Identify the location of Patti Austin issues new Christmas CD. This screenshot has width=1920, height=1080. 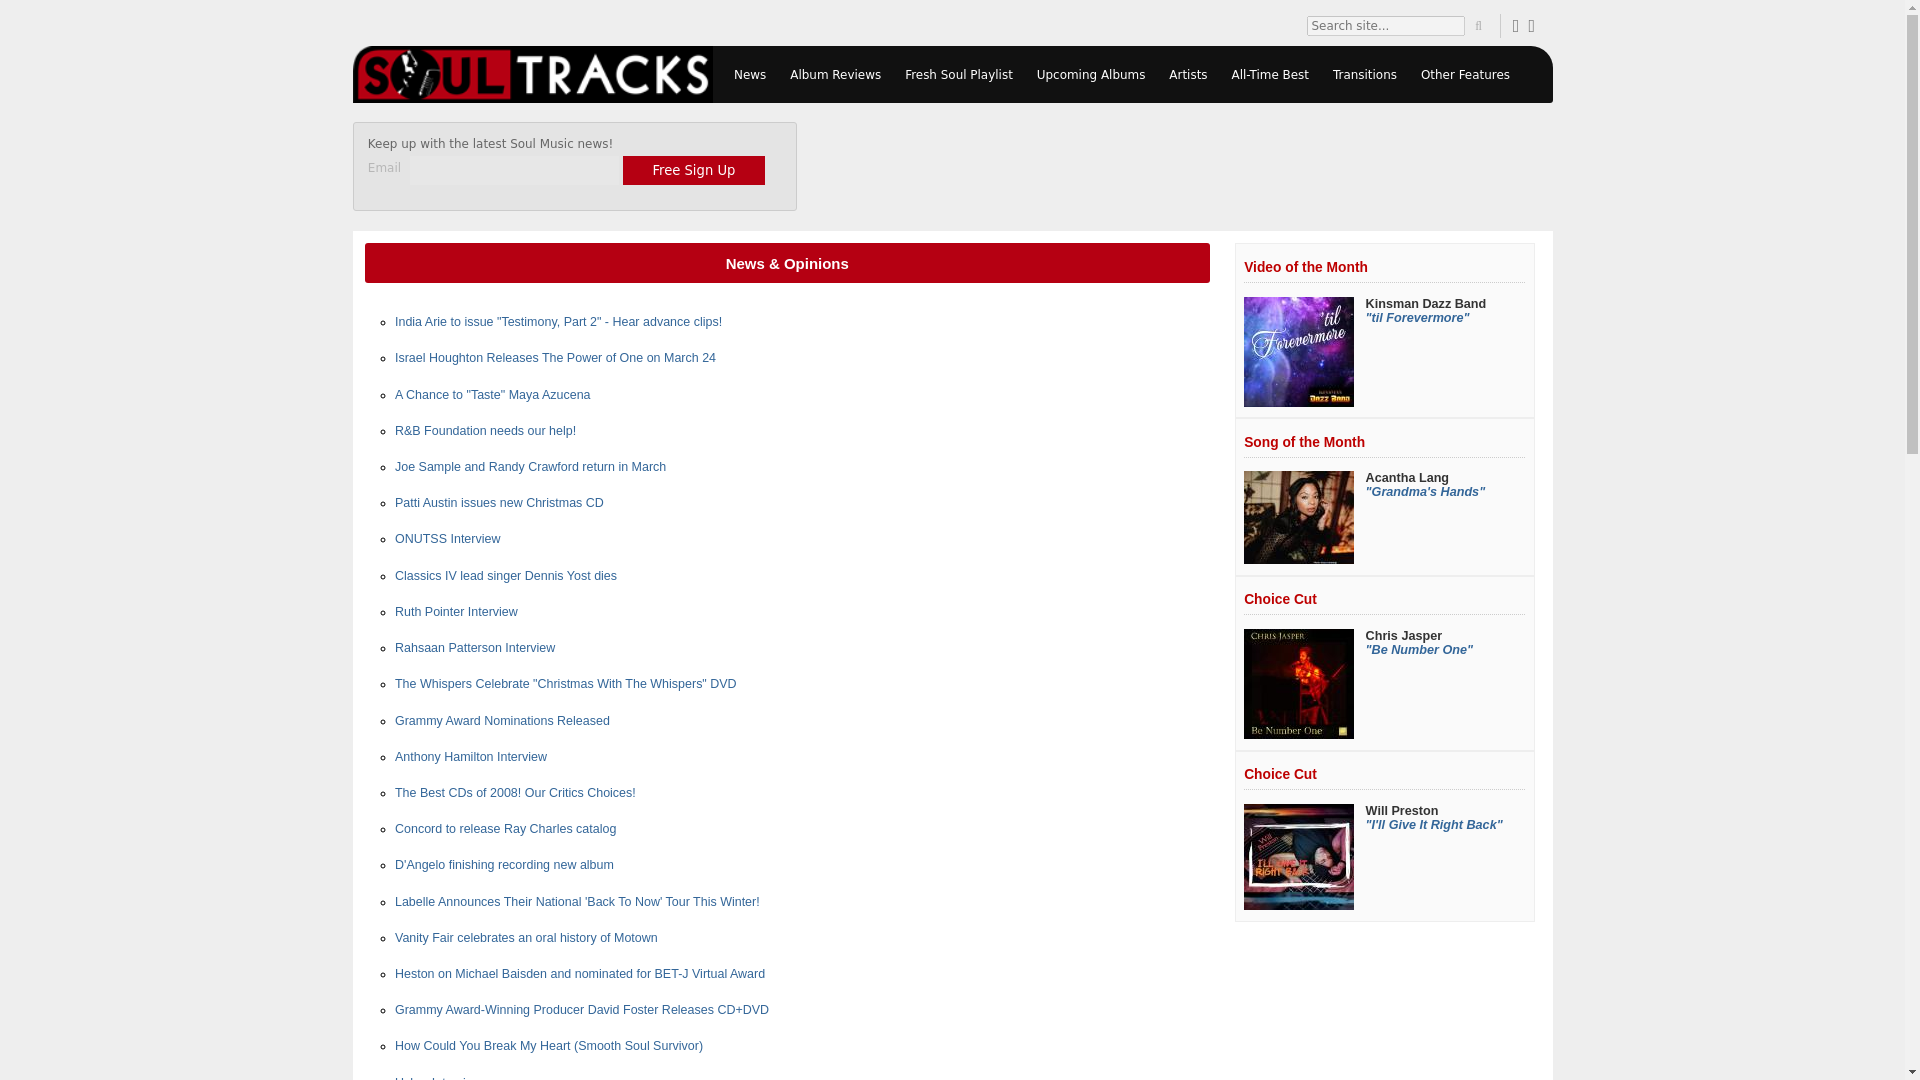
(500, 502).